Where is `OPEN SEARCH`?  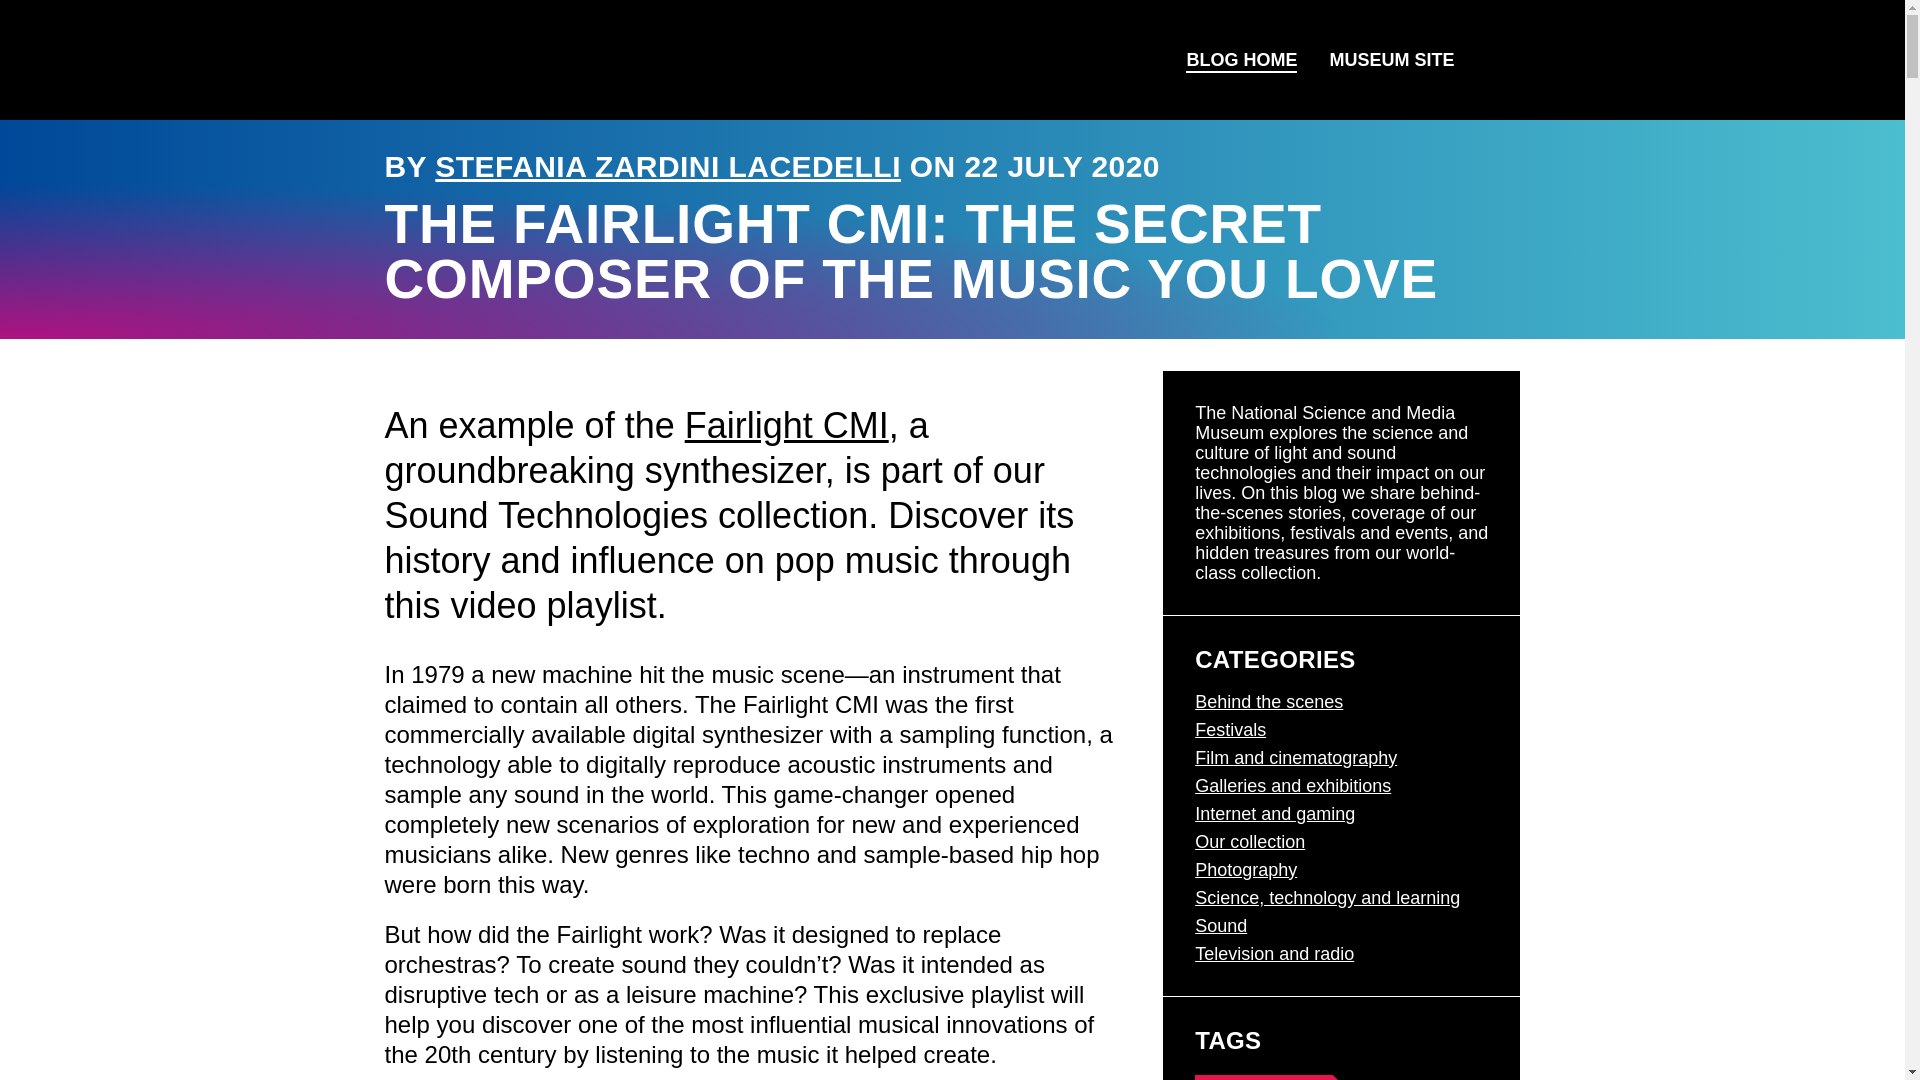
OPEN SEARCH is located at coordinates (1494, 60).